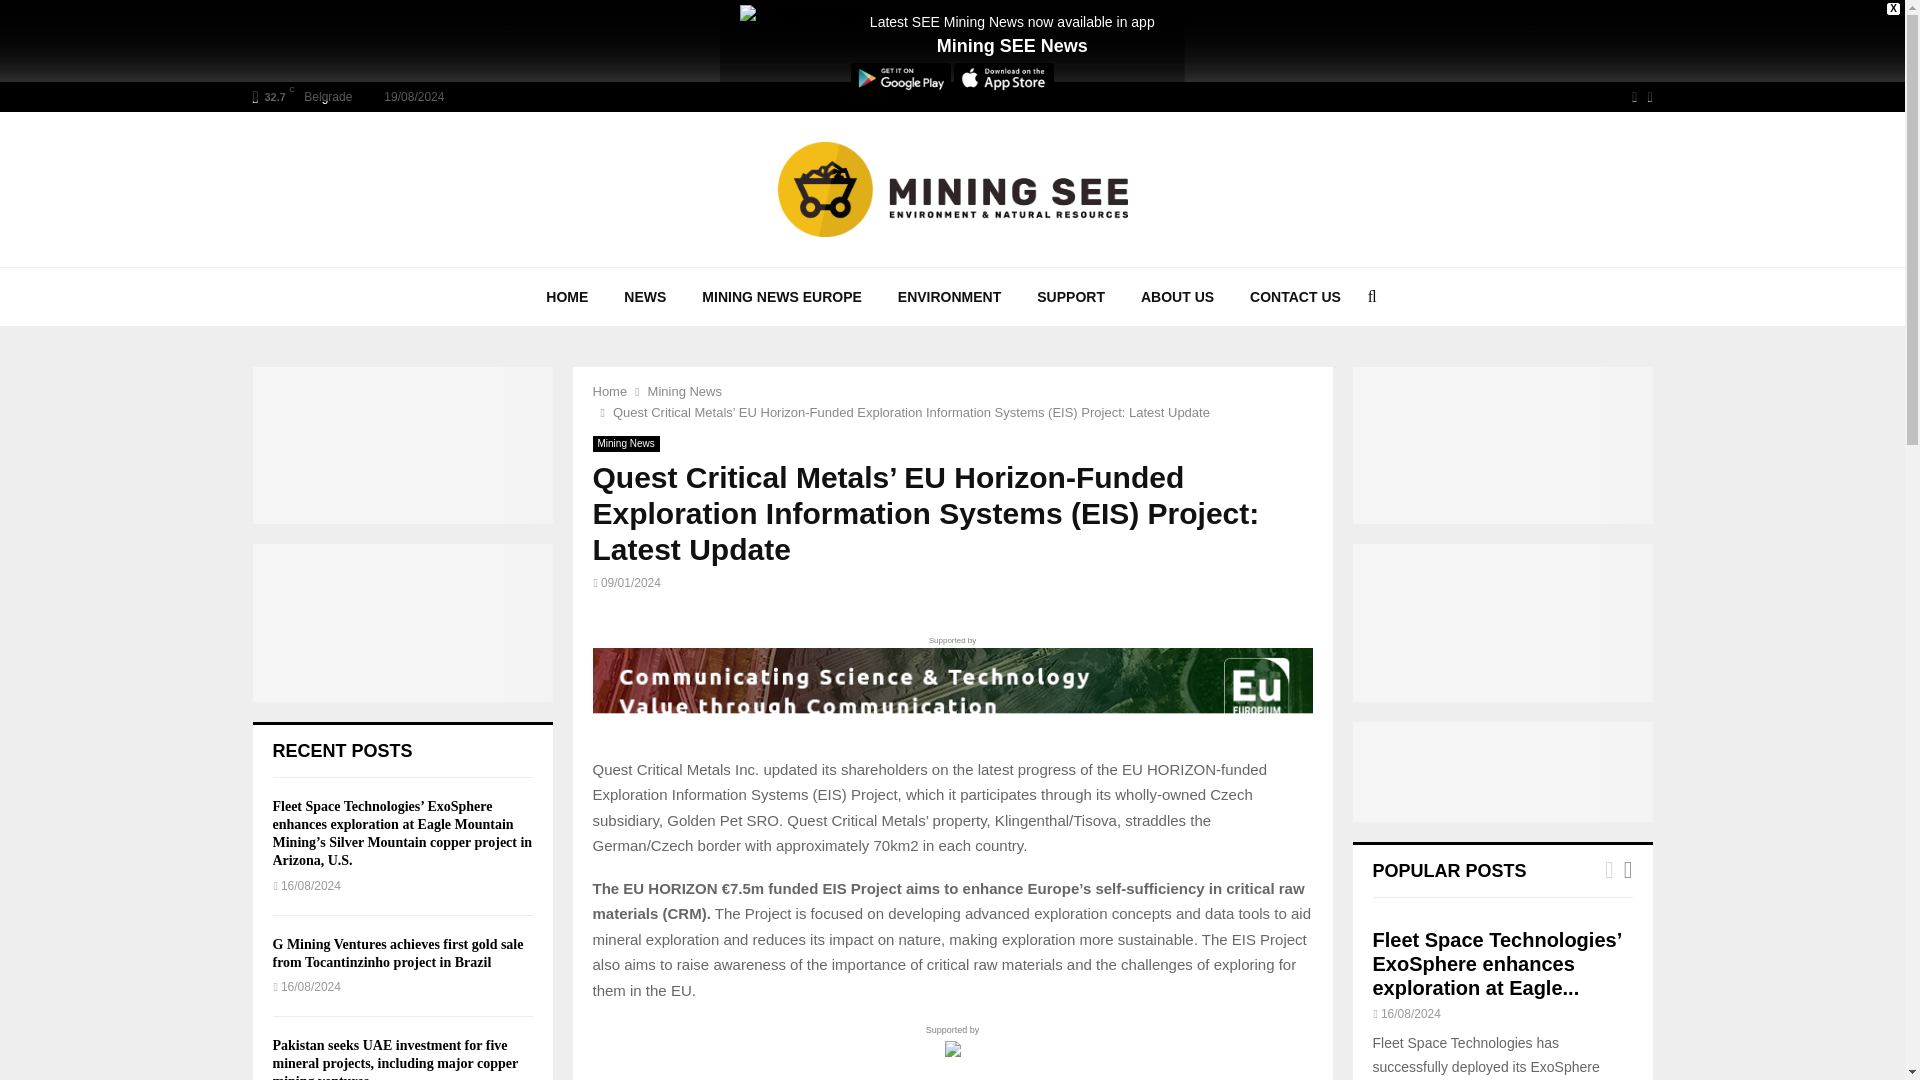 Image resolution: width=1920 pixels, height=1080 pixels. What do you see at coordinates (609, 391) in the screenshot?
I see `Home` at bounding box center [609, 391].